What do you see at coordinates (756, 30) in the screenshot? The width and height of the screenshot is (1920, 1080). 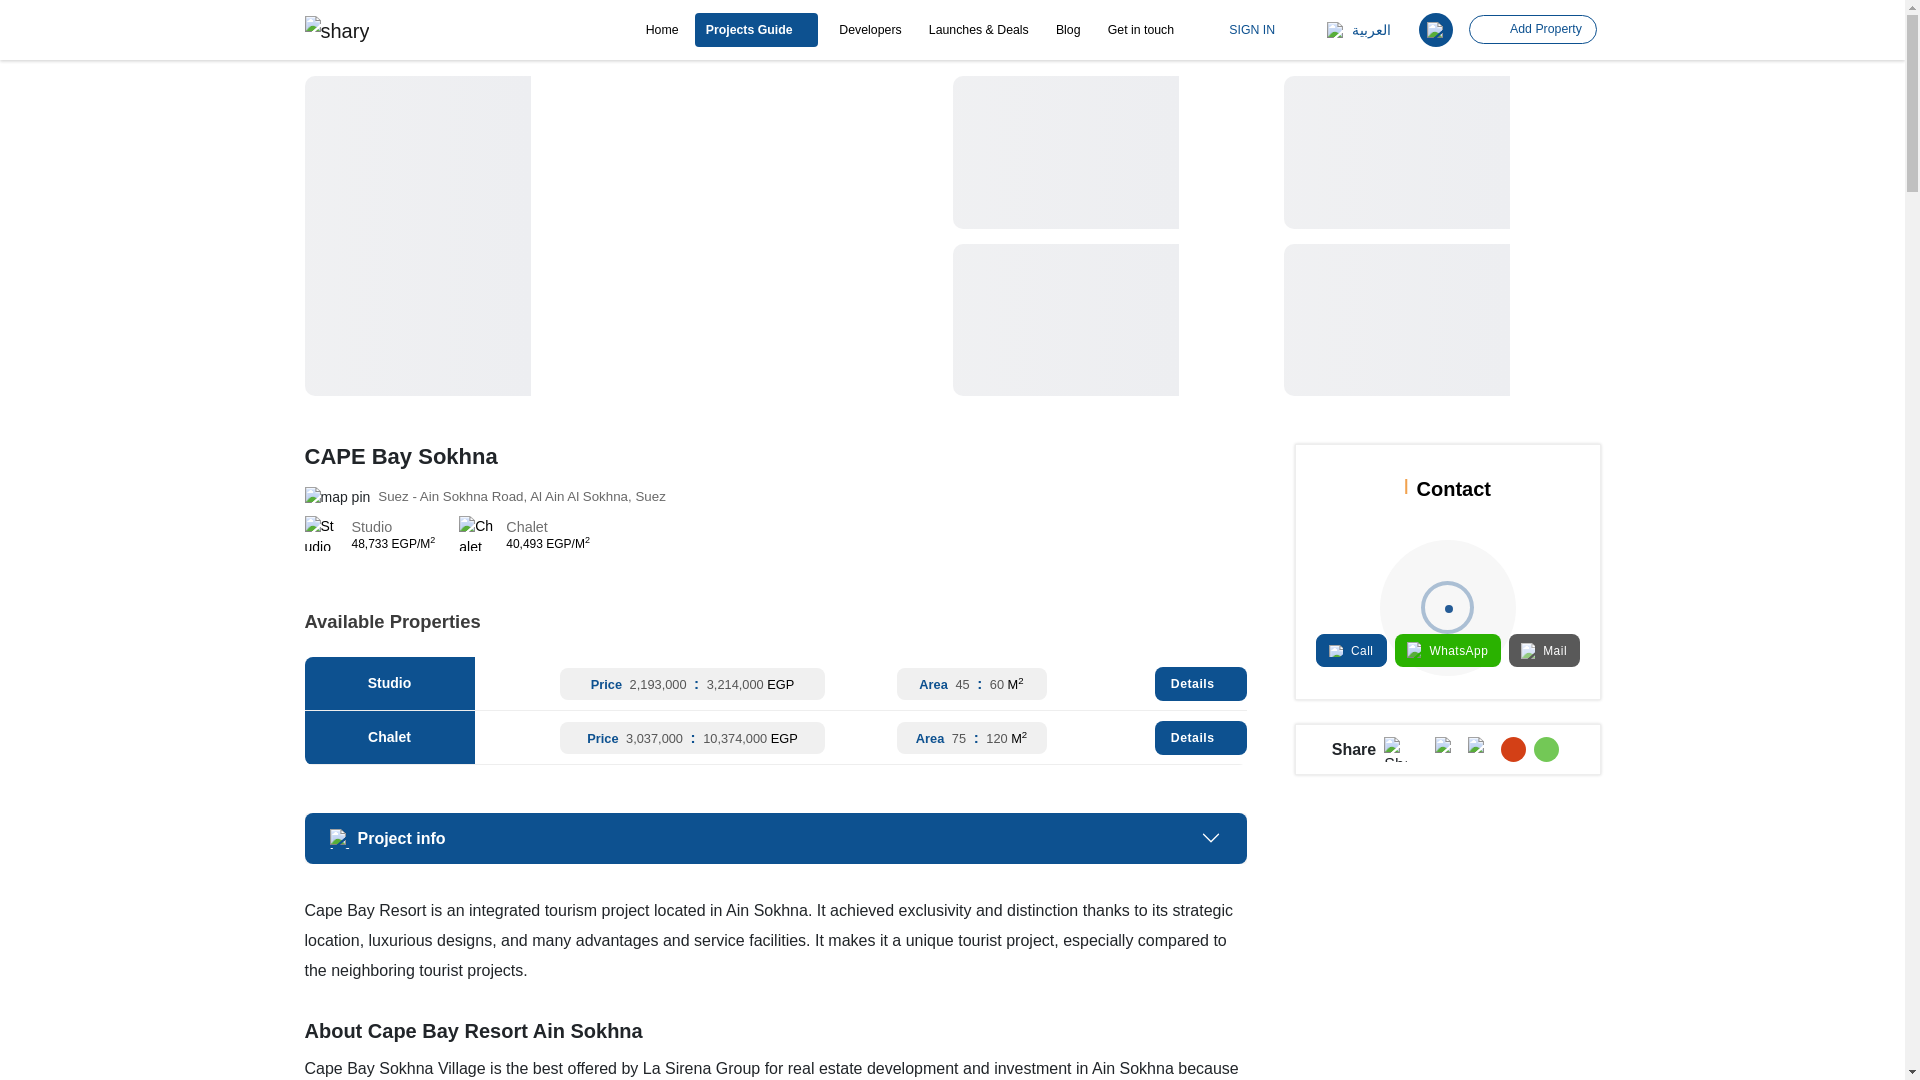 I see `Projects Guide` at bounding box center [756, 30].